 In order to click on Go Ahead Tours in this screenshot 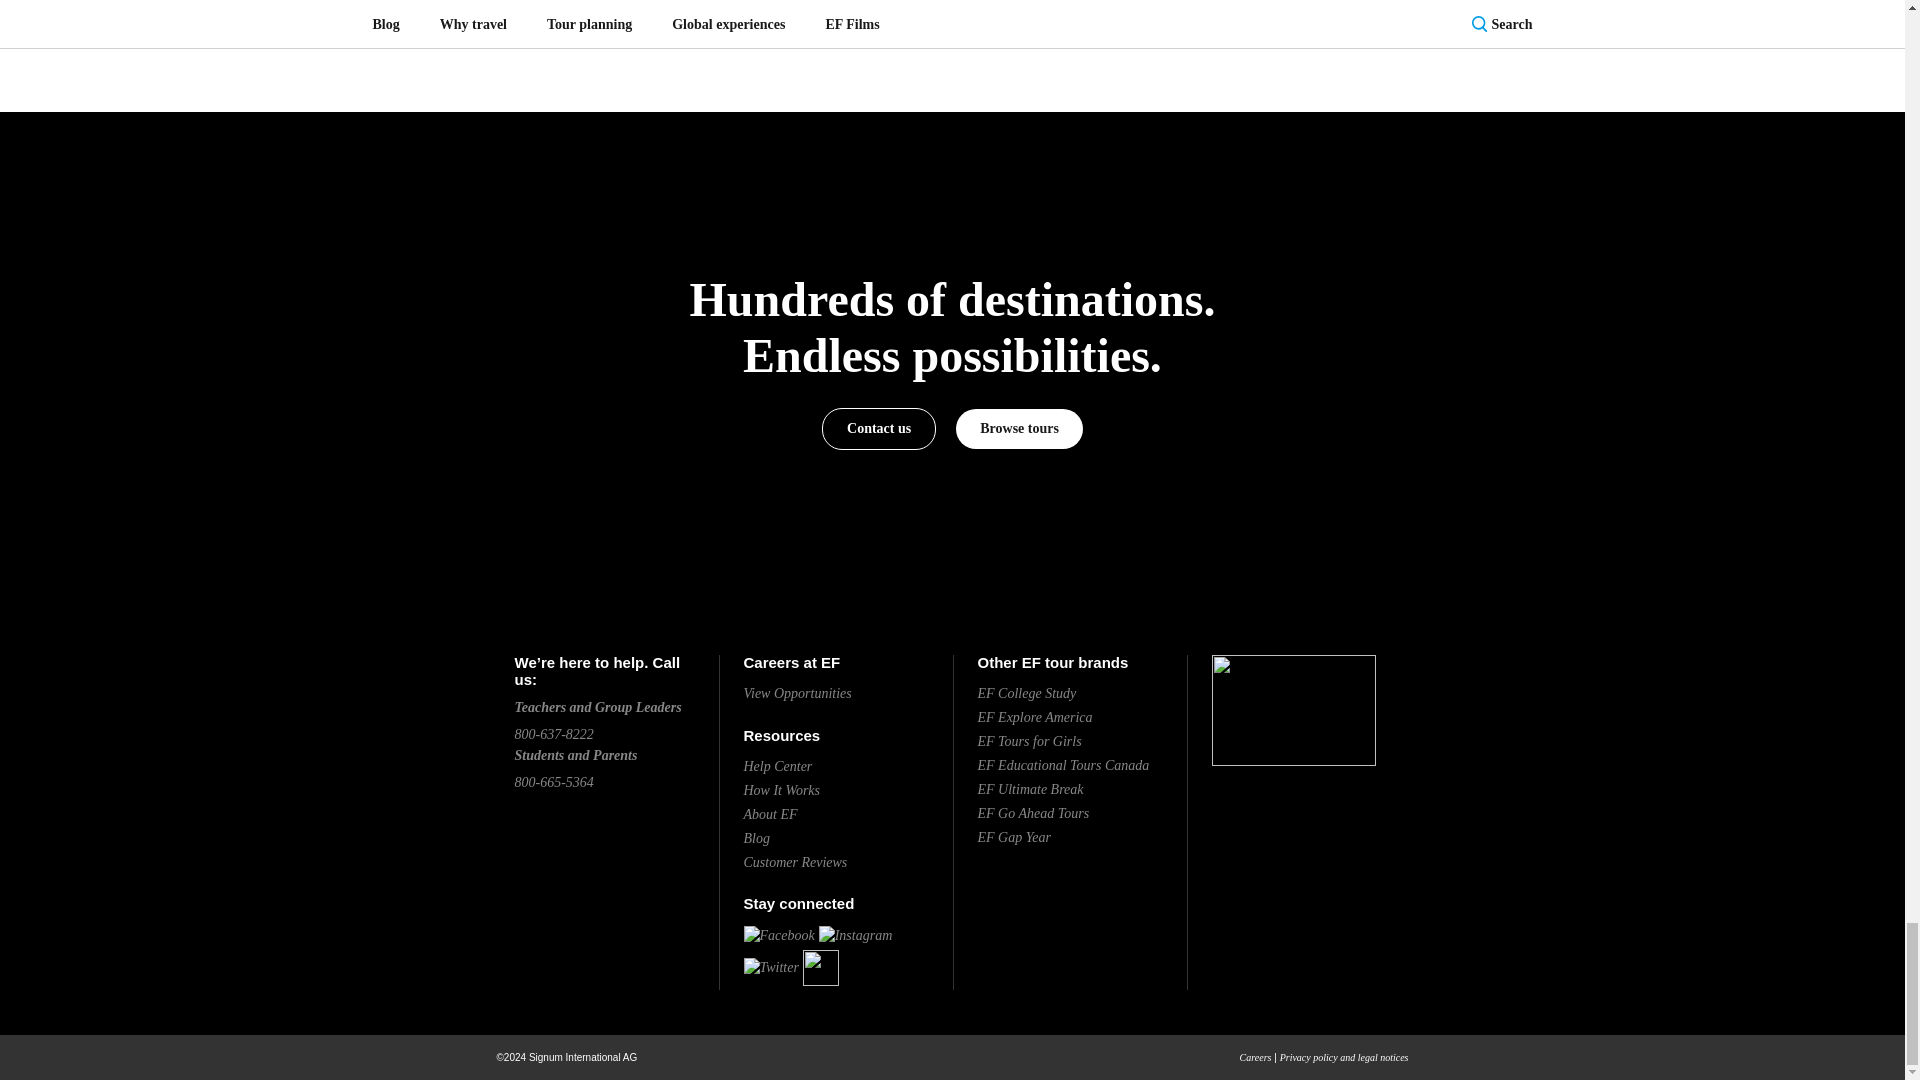, I will do `click(1034, 812)`.